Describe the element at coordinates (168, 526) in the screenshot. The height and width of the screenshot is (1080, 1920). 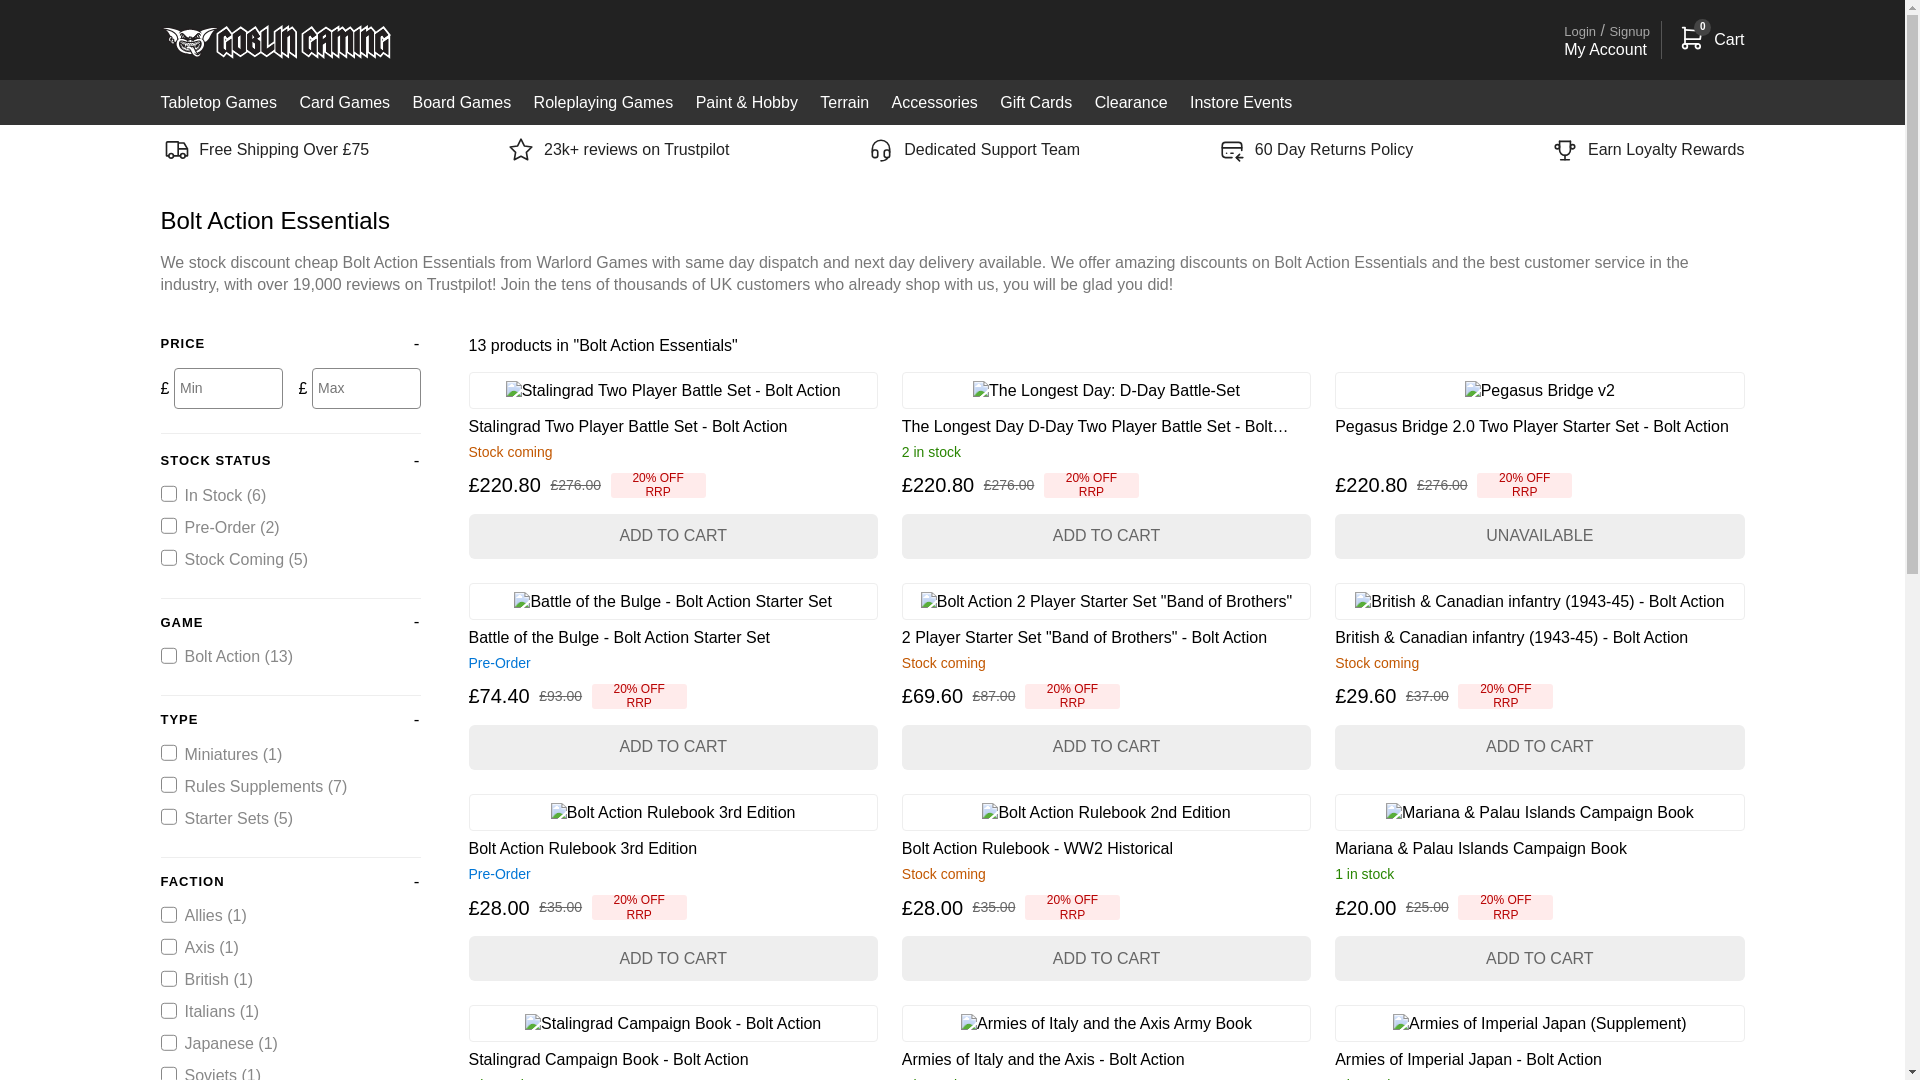
I see `Pre-Order` at that location.